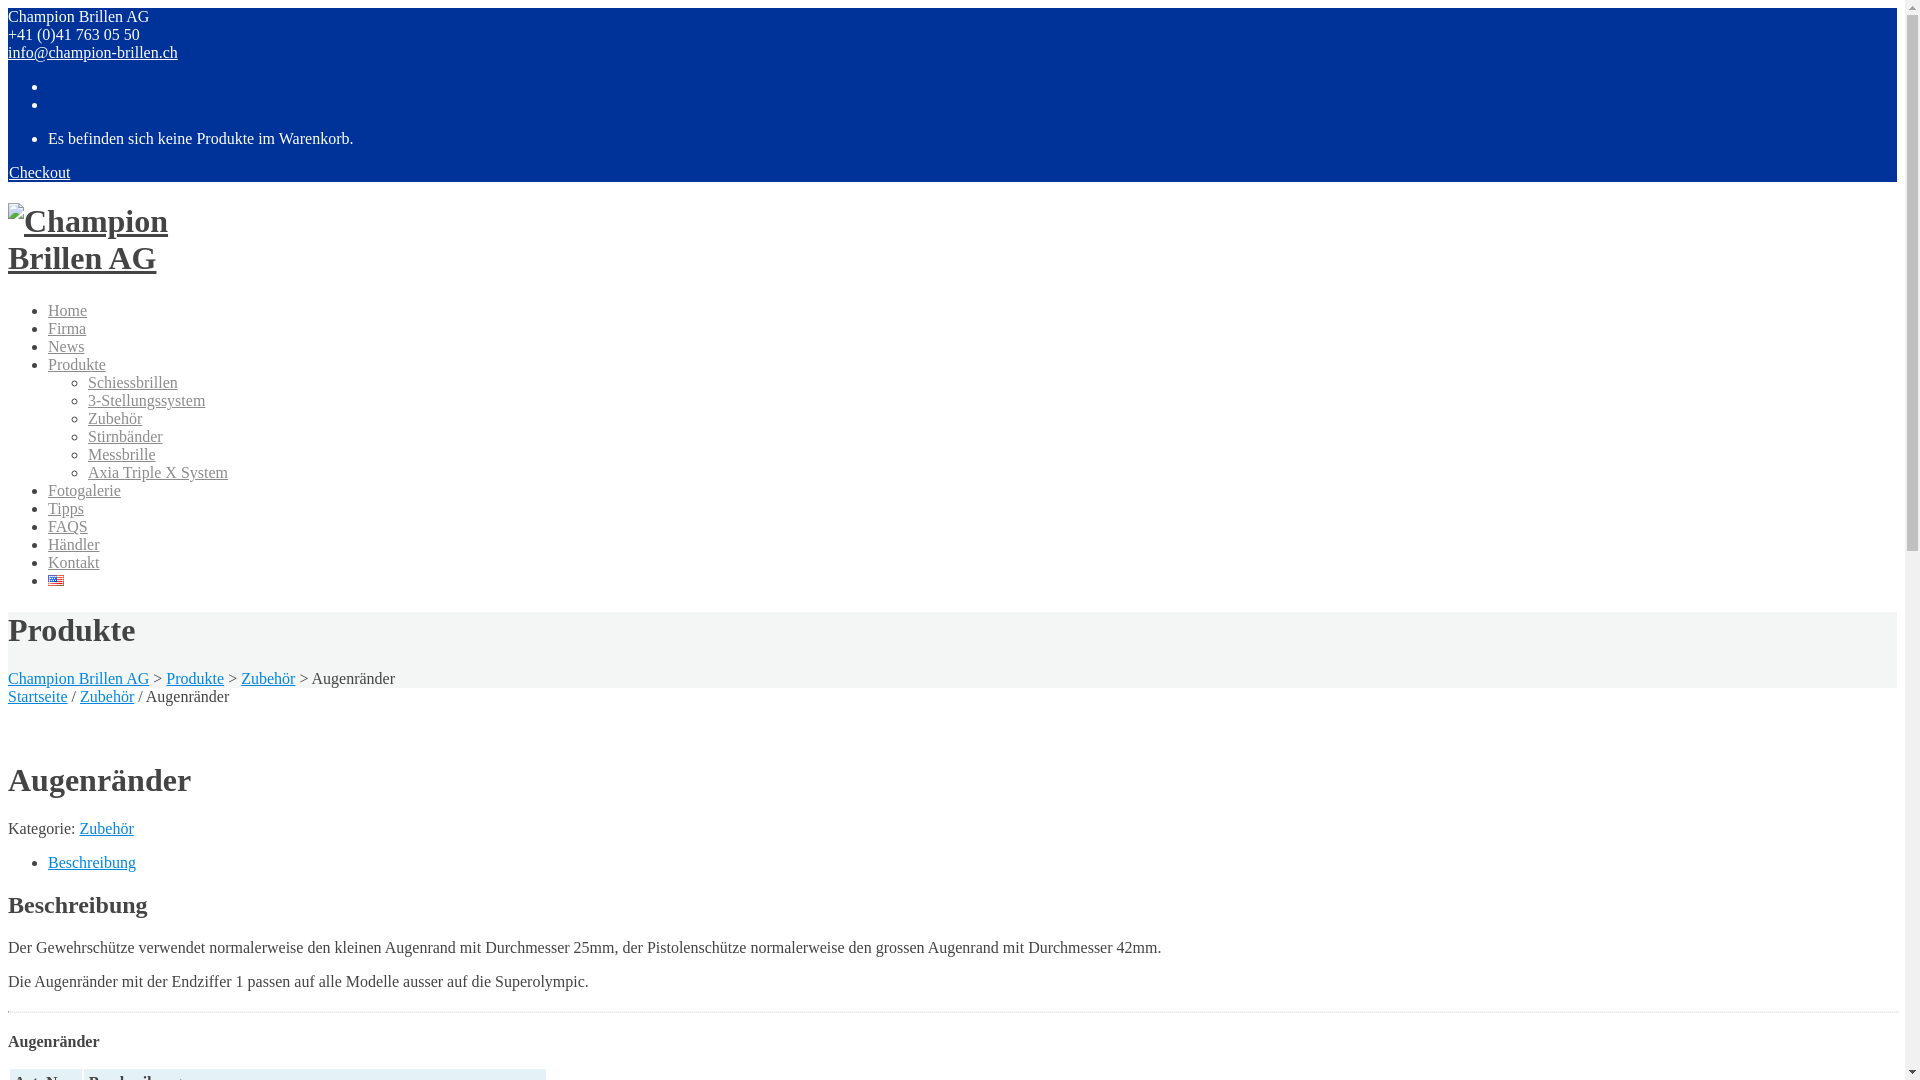 This screenshot has height=1080, width=1920. I want to click on Startseite, so click(38, 696).